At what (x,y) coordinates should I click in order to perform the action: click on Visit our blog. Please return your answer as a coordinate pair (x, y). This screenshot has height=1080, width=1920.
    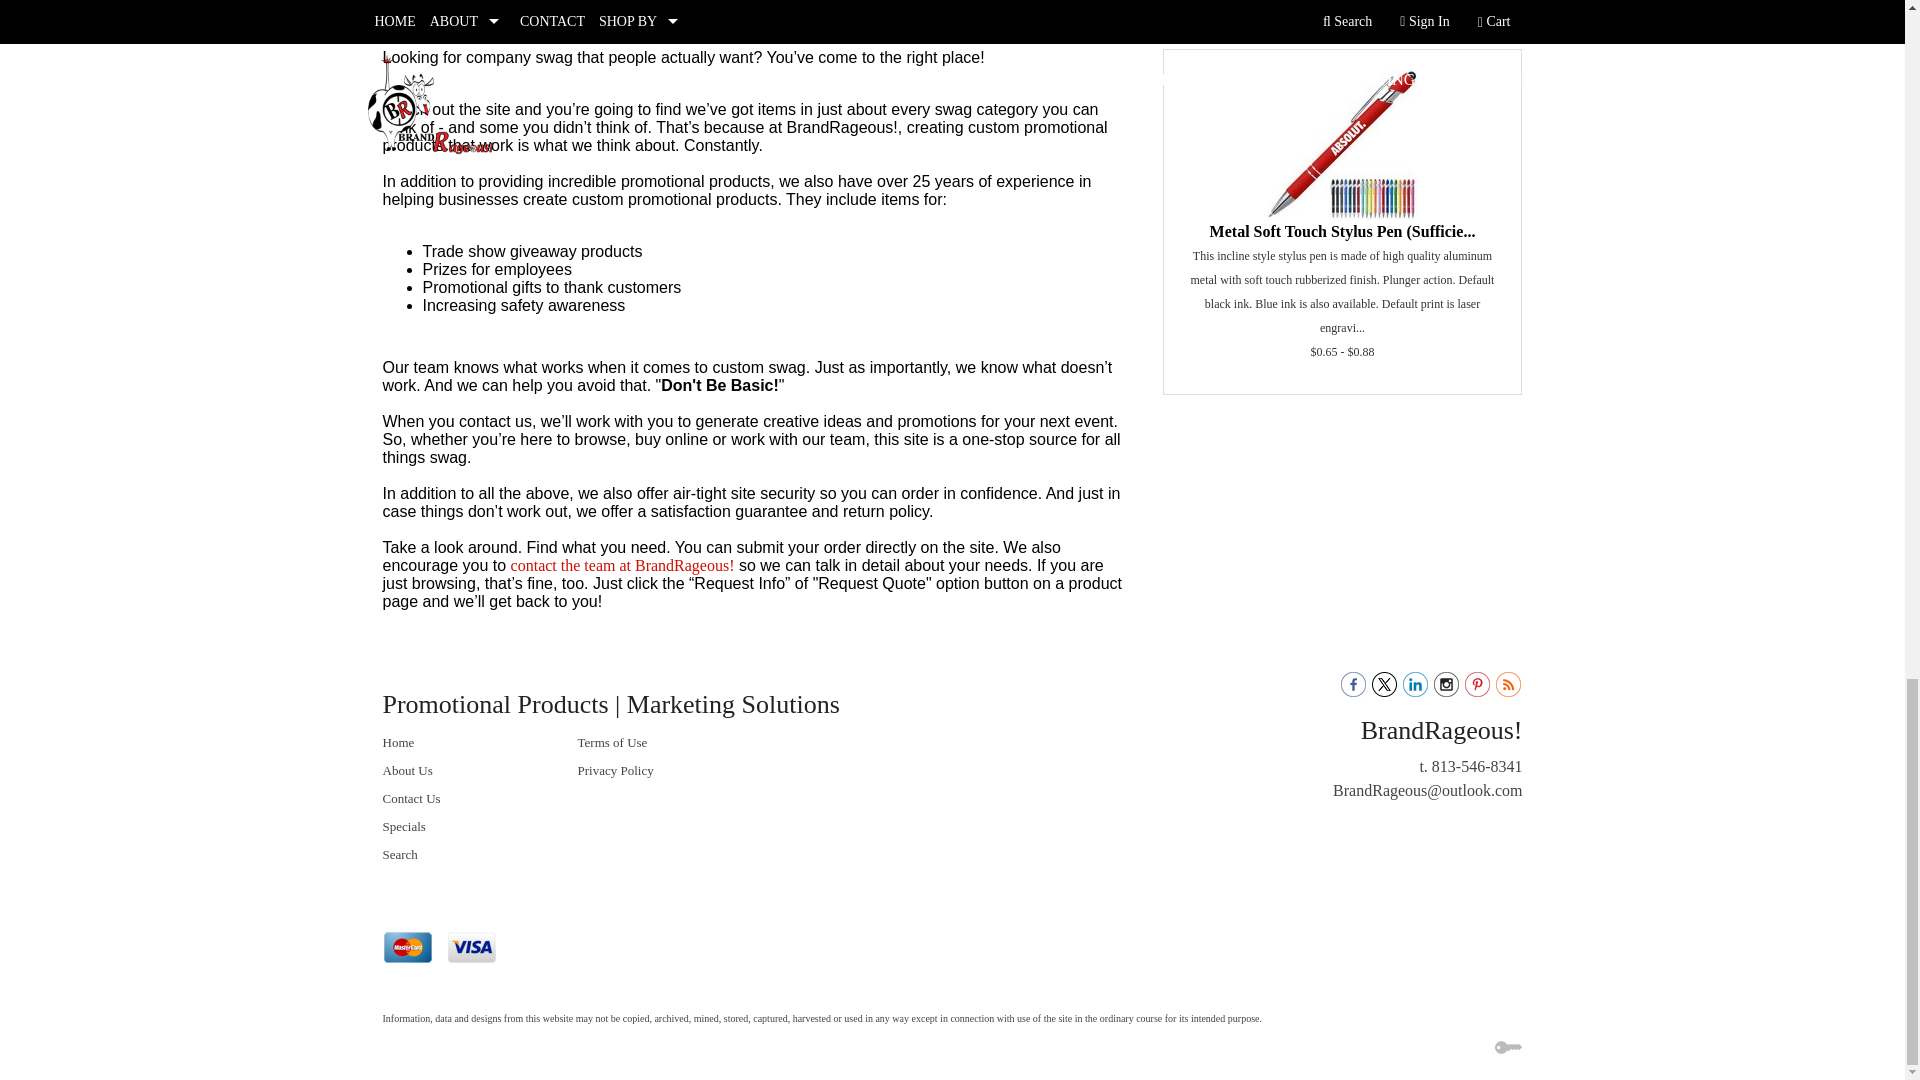
    Looking at the image, I should click on (1508, 682).